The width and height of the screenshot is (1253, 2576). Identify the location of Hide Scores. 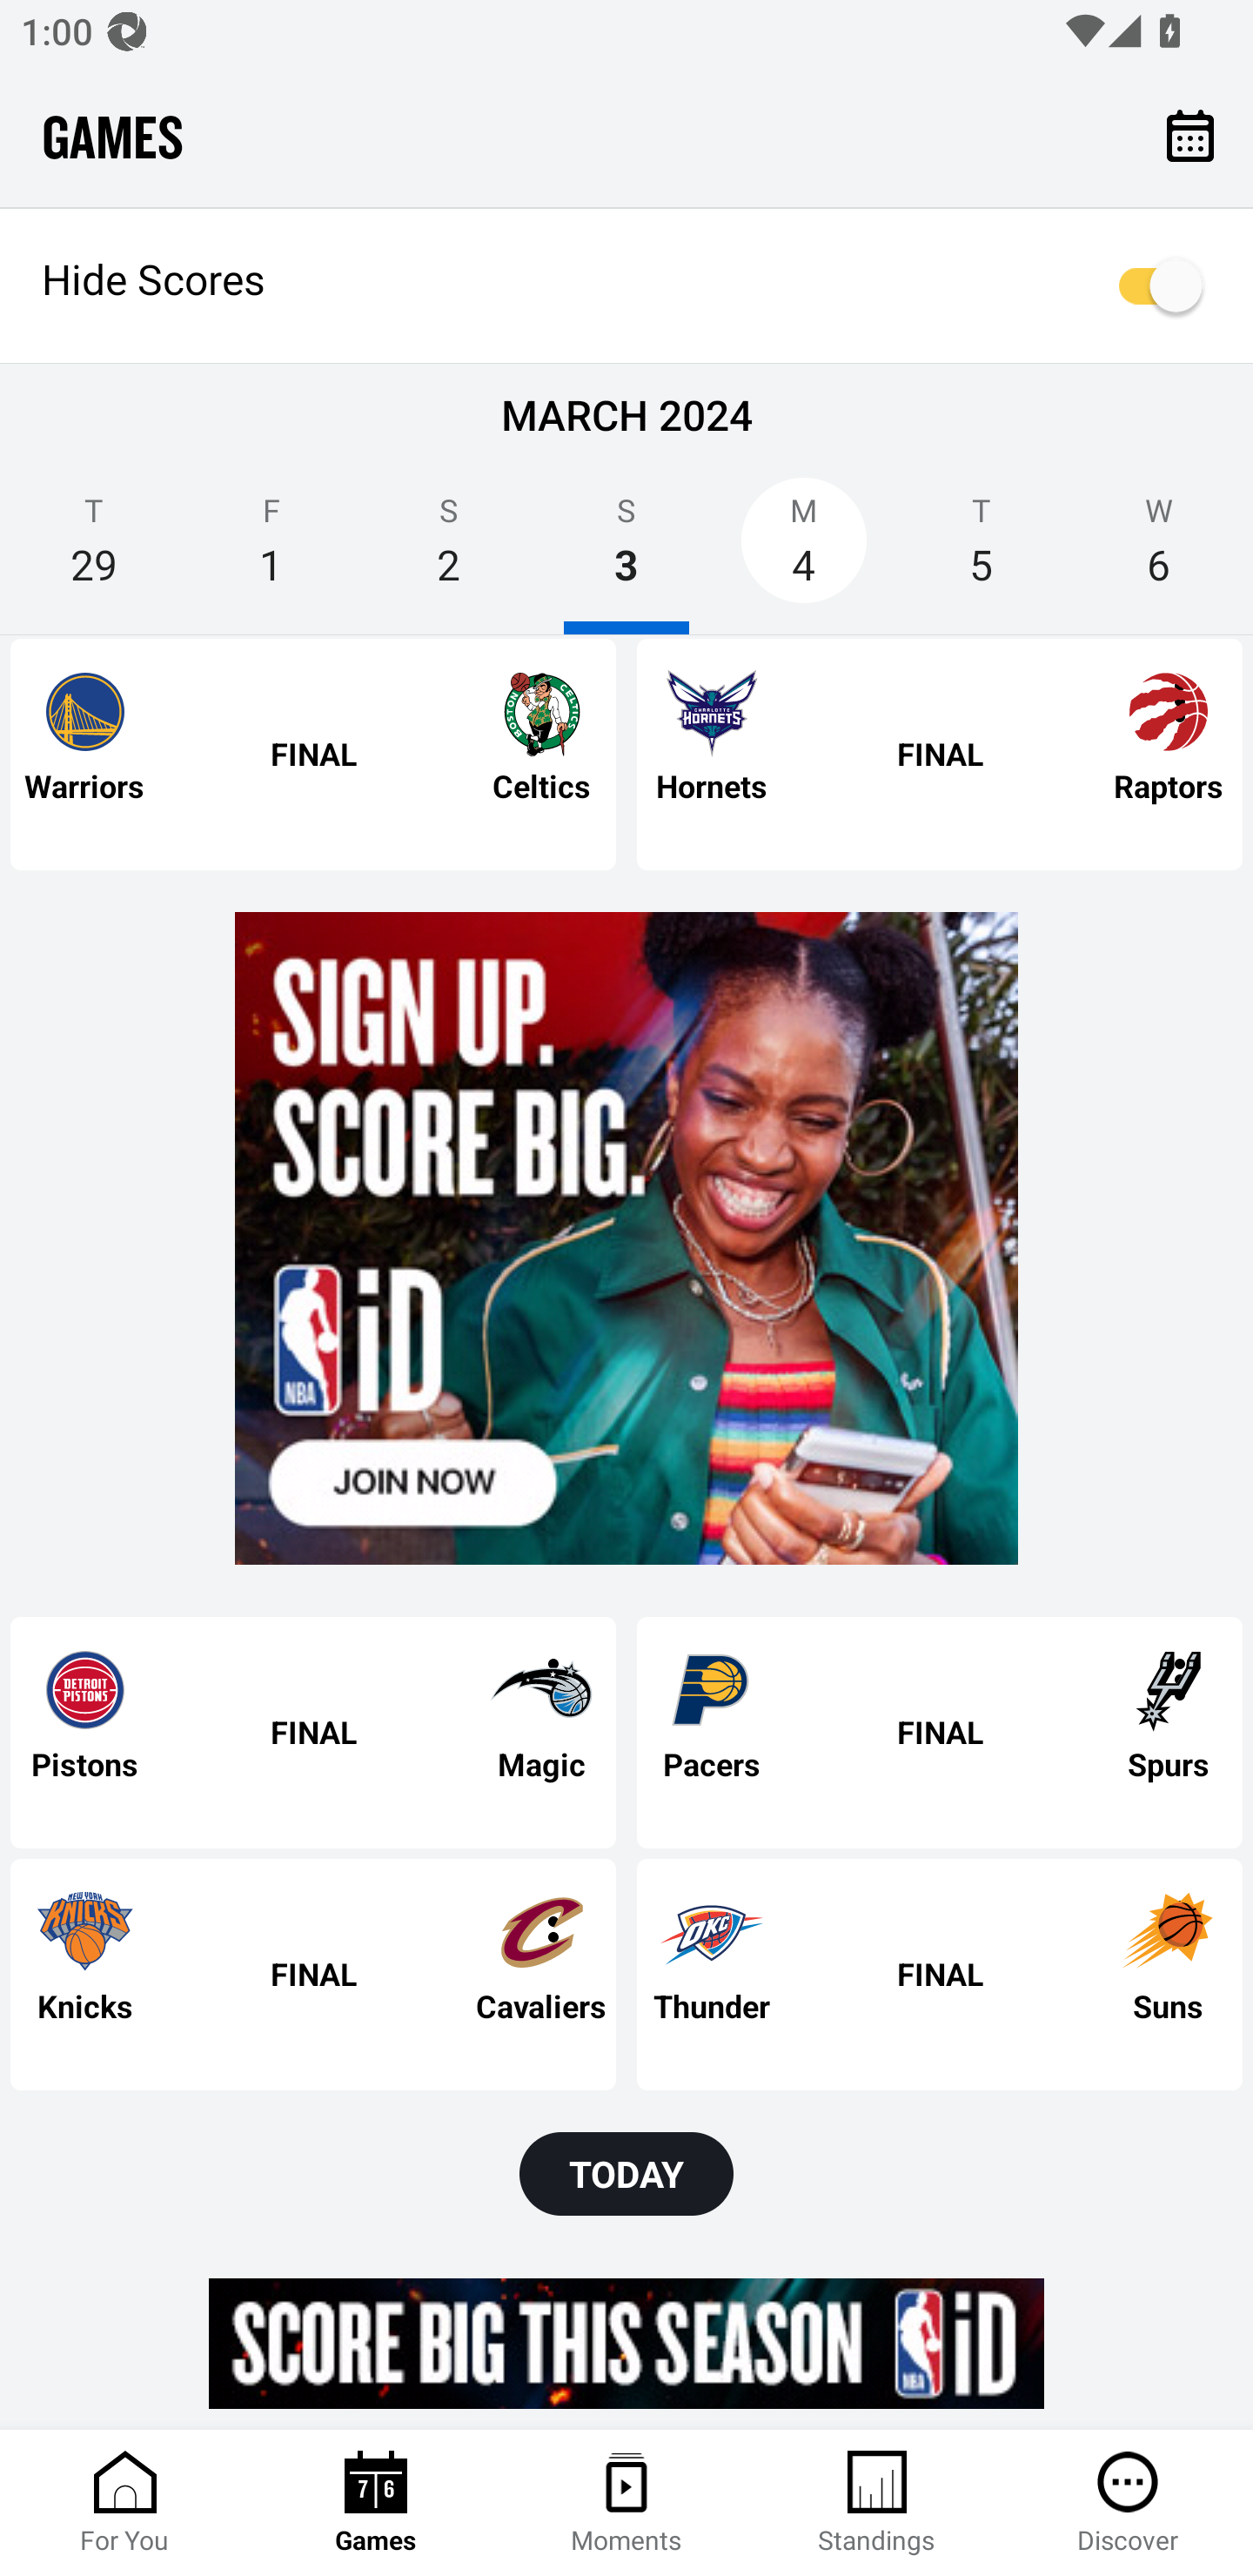
(626, 285).